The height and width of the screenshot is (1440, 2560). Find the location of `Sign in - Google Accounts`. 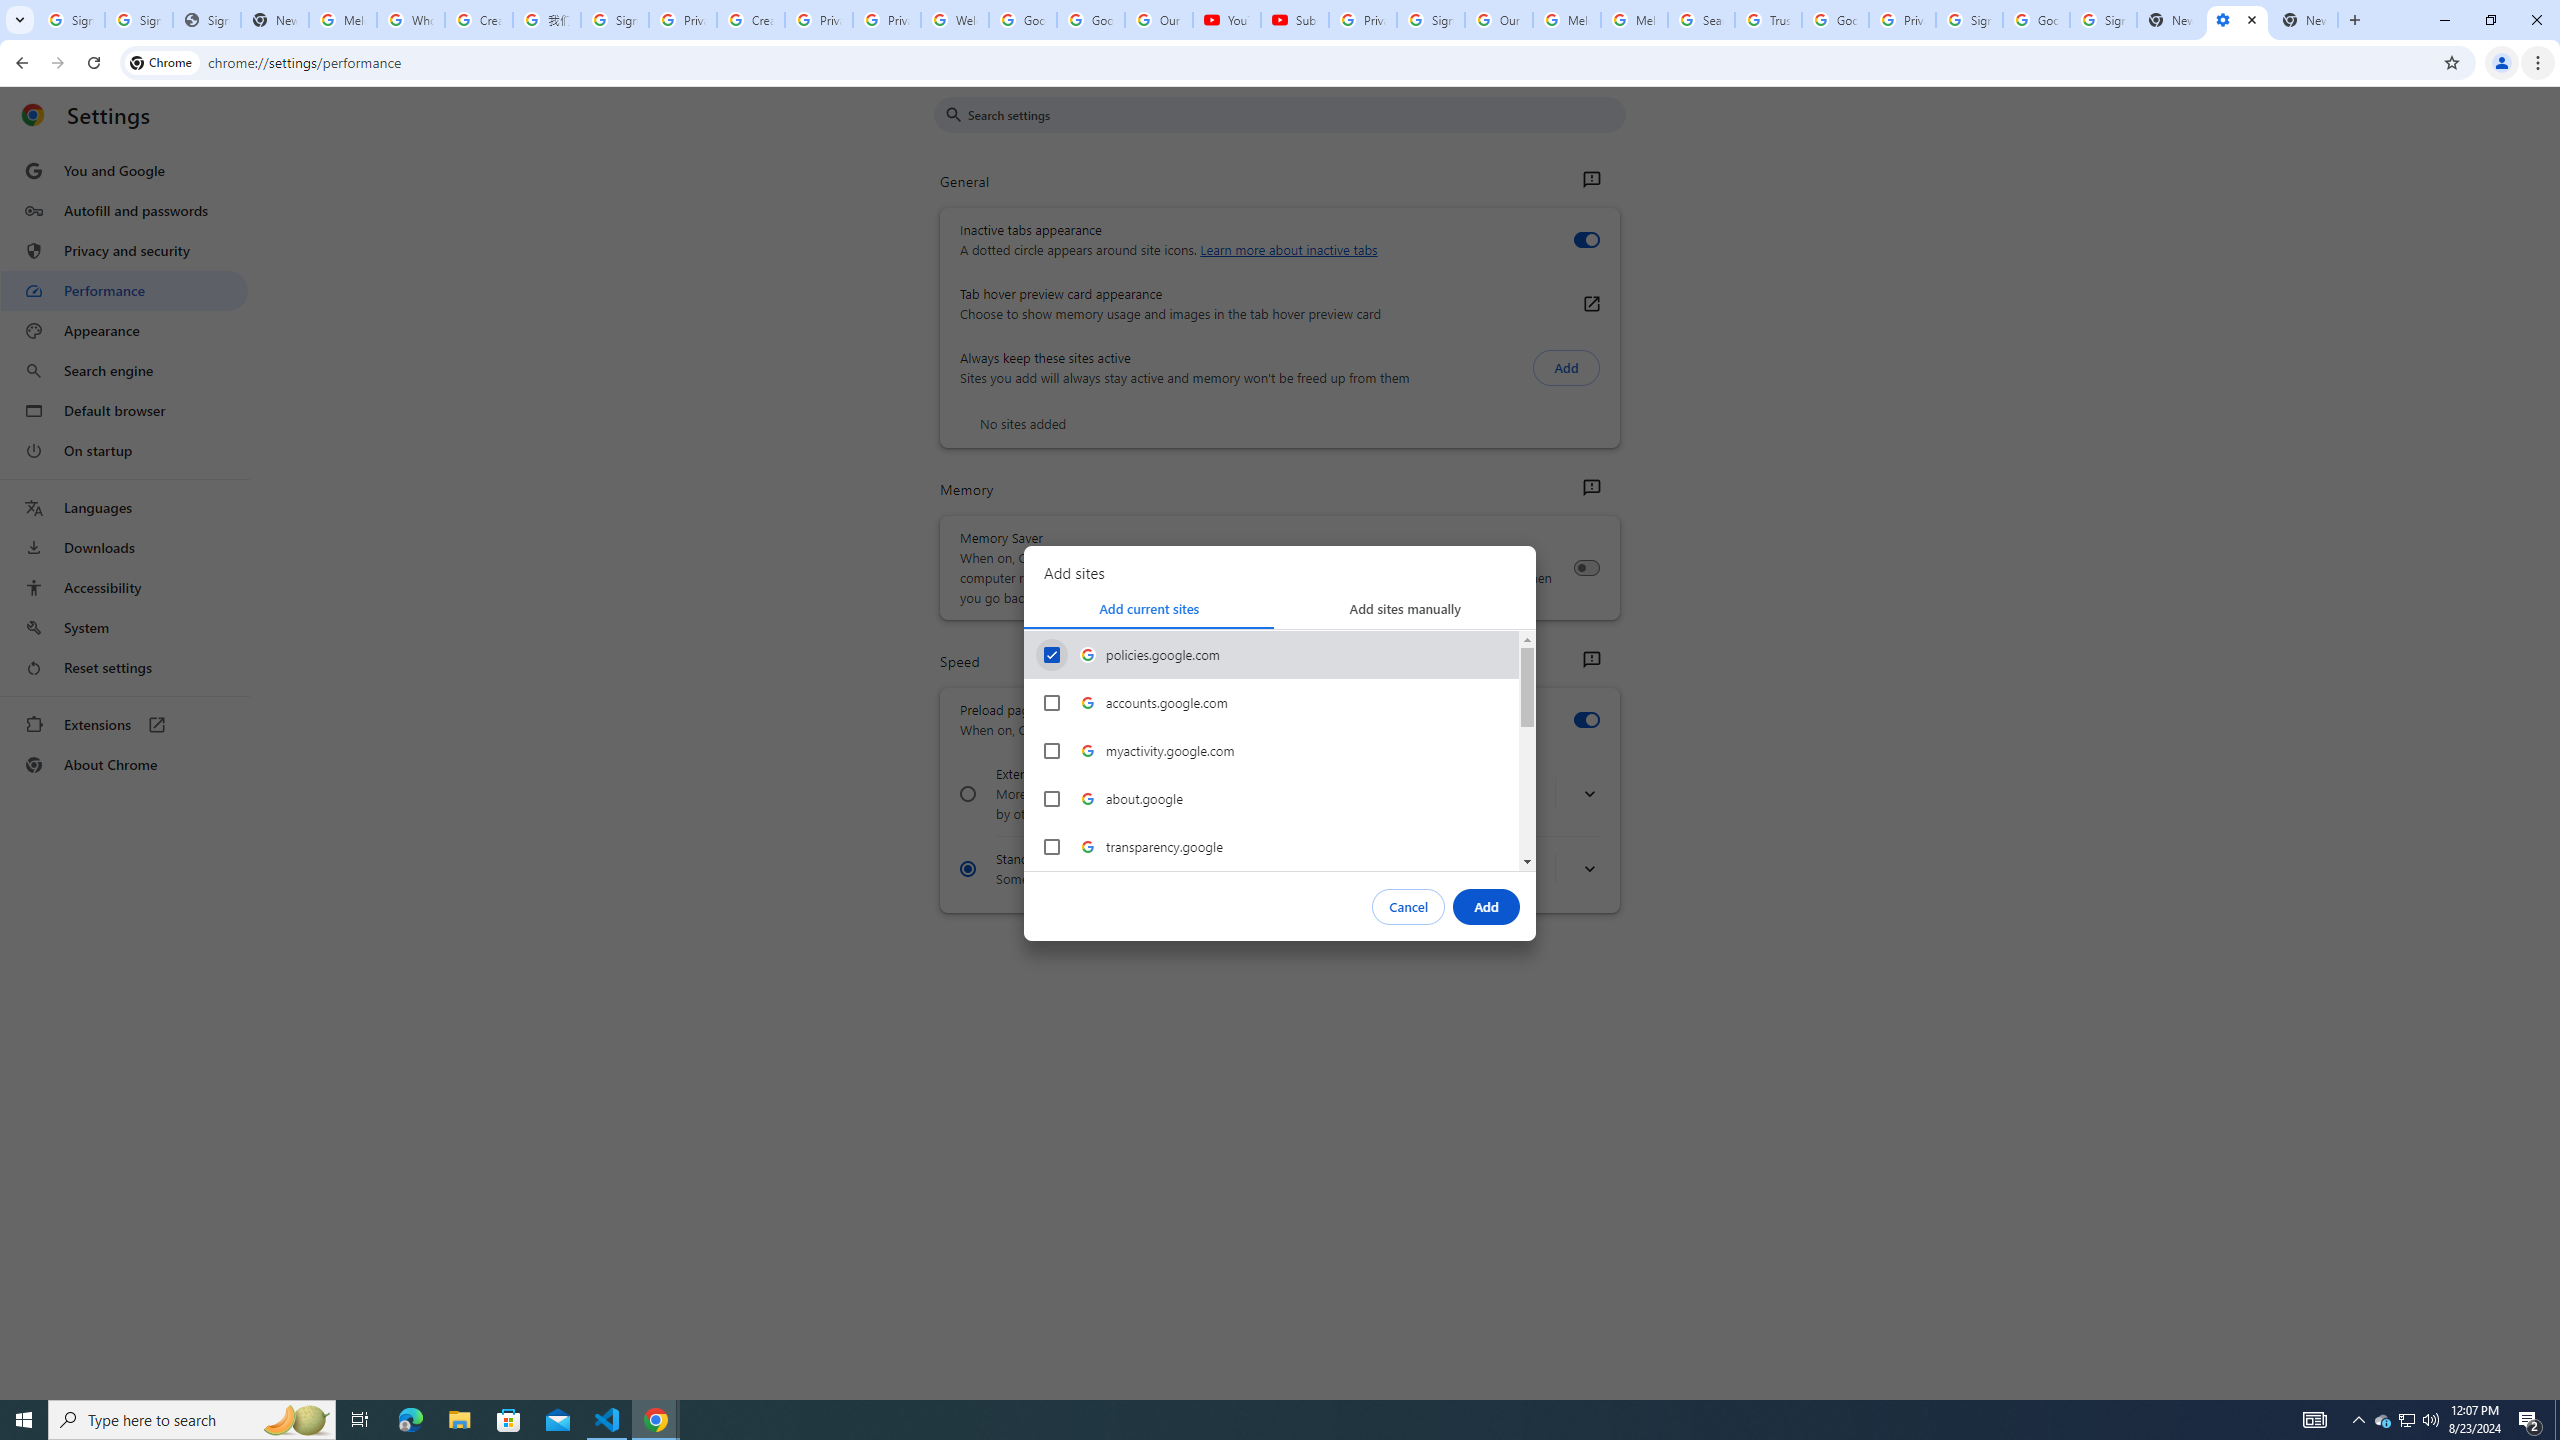

Sign in - Google Accounts is located at coordinates (1970, 20).